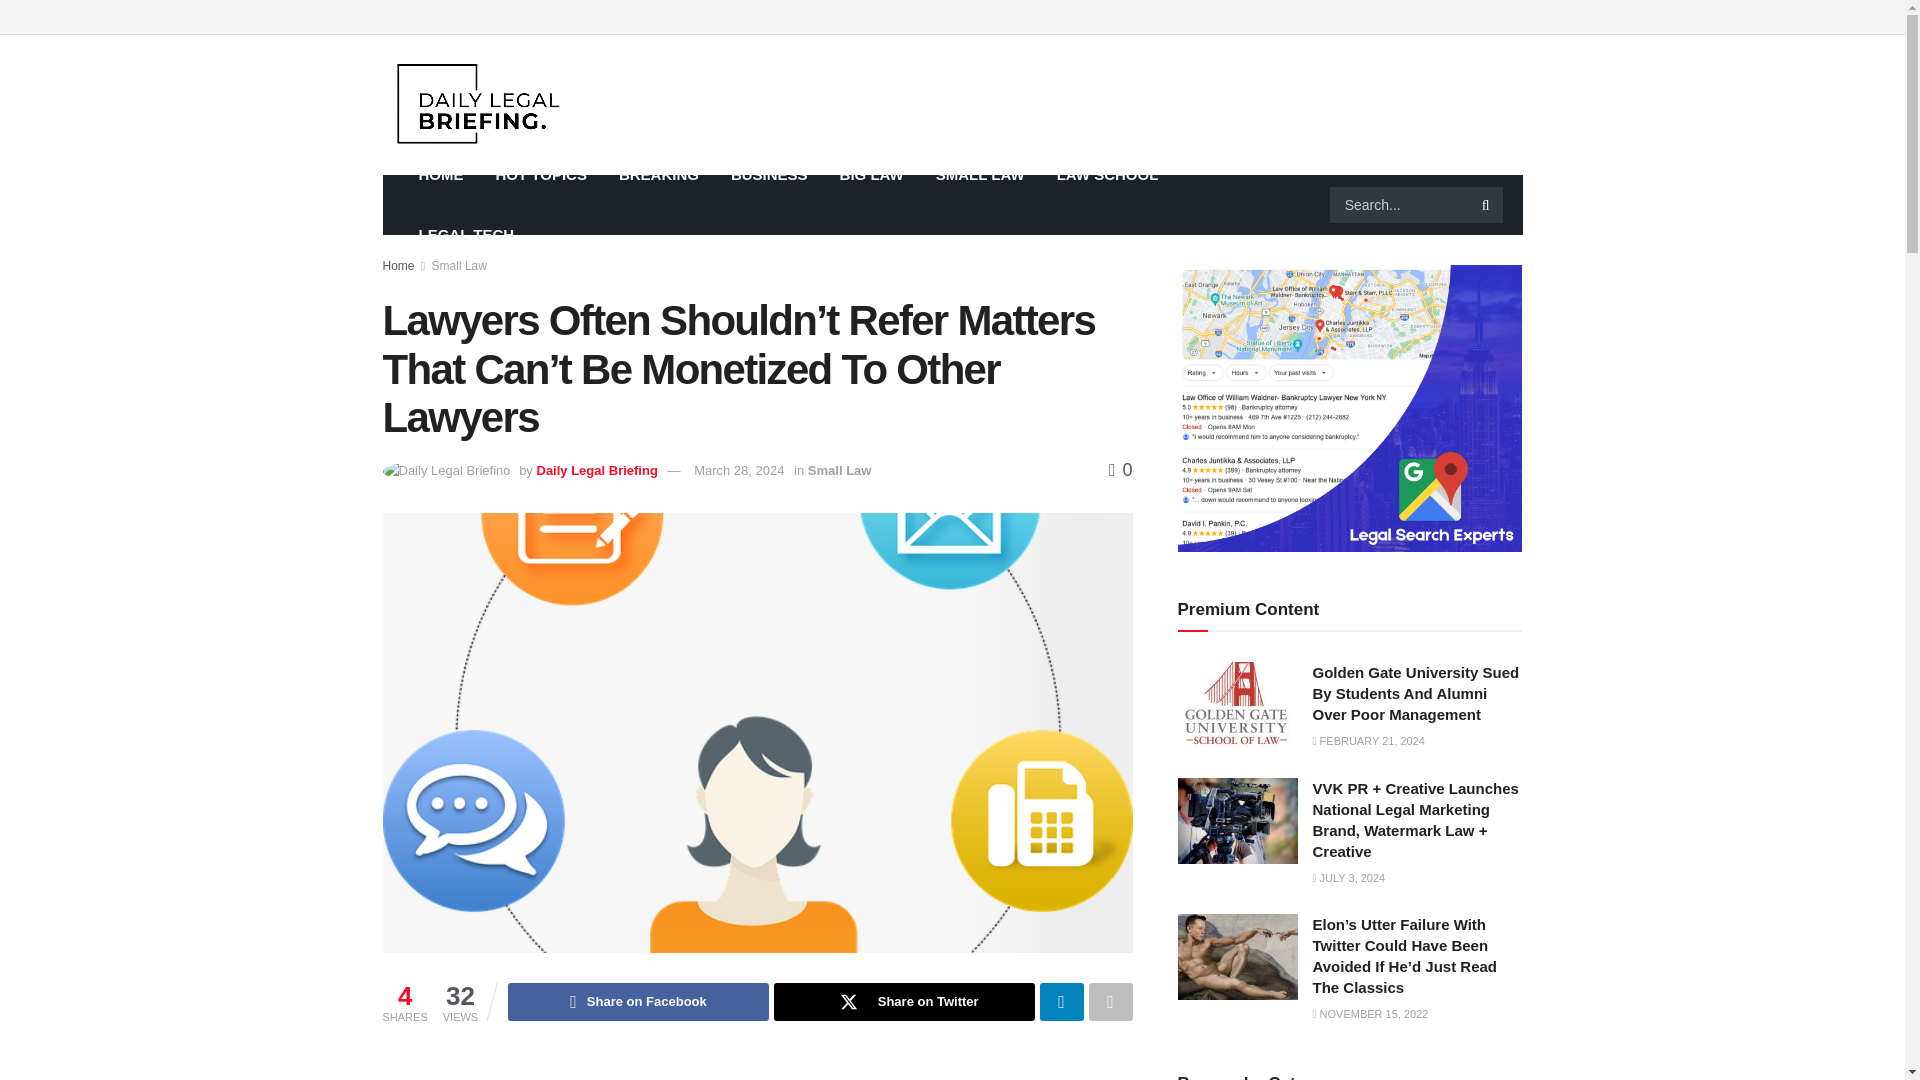  What do you see at coordinates (465, 234) in the screenshot?
I see `LEGAL TECH` at bounding box center [465, 234].